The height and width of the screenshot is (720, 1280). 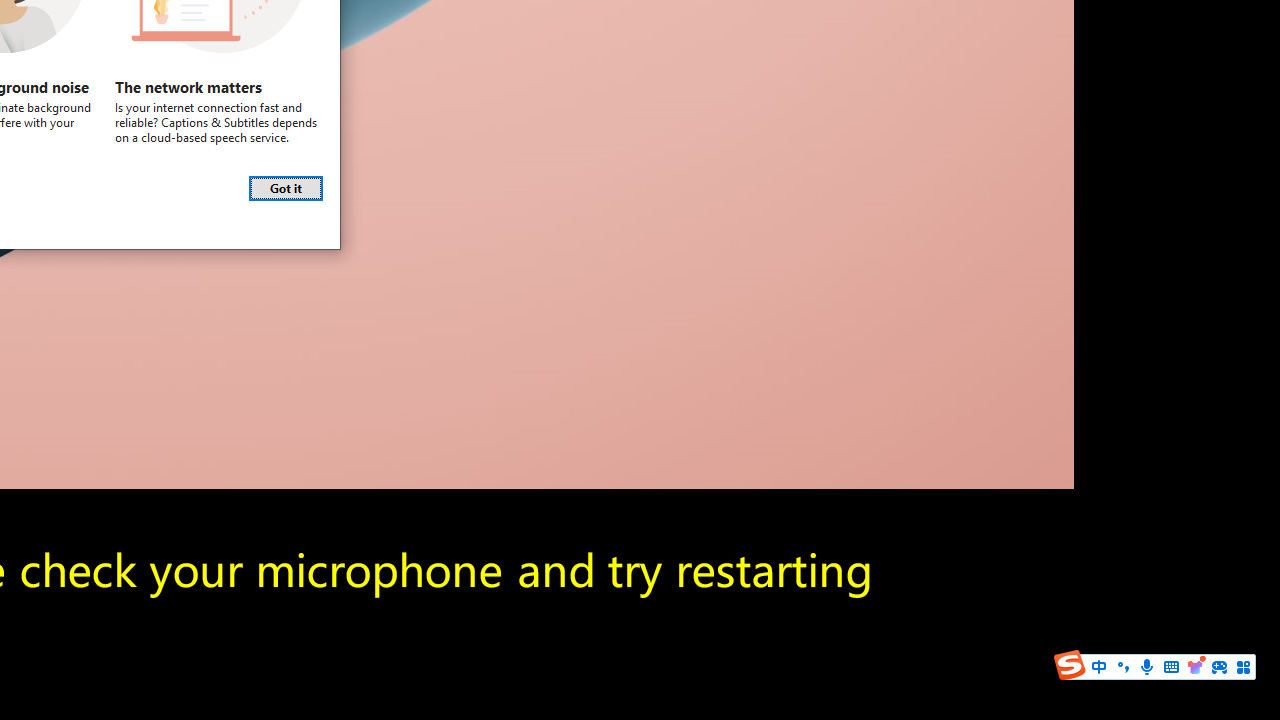 I want to click on Got it, so click(x=286, y=188).